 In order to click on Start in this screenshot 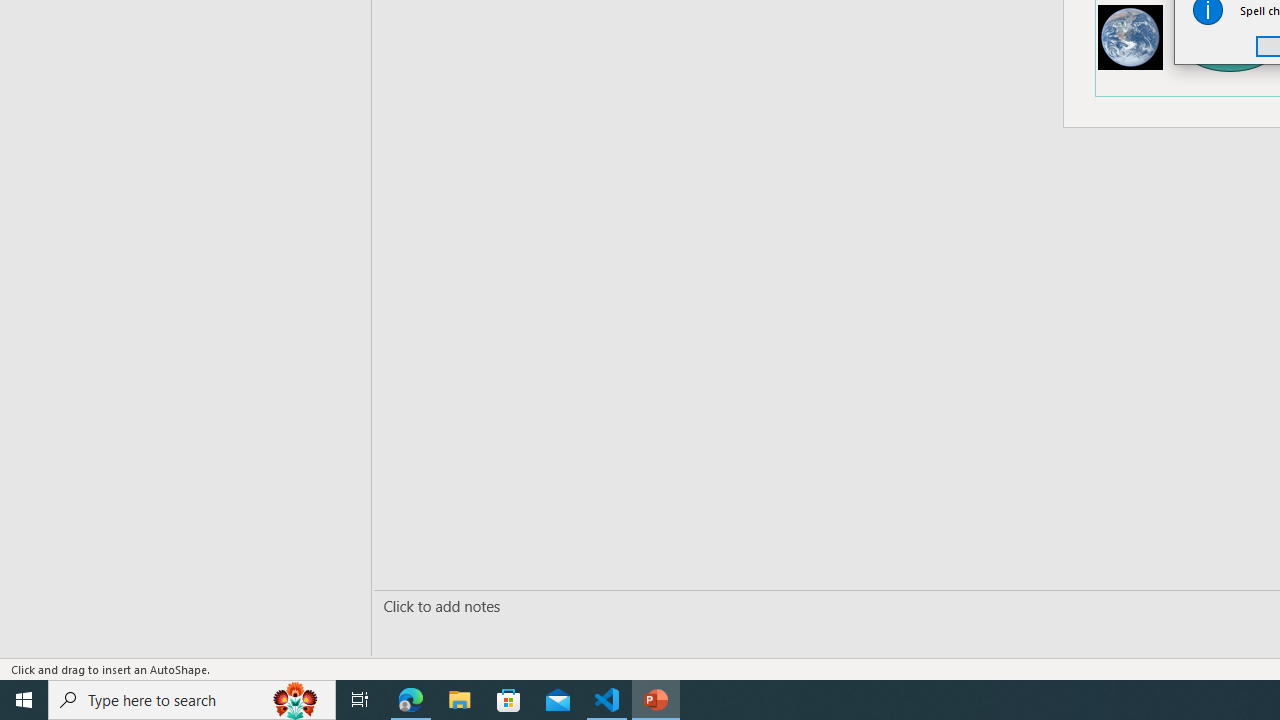, I will do `click(24, 700)`.